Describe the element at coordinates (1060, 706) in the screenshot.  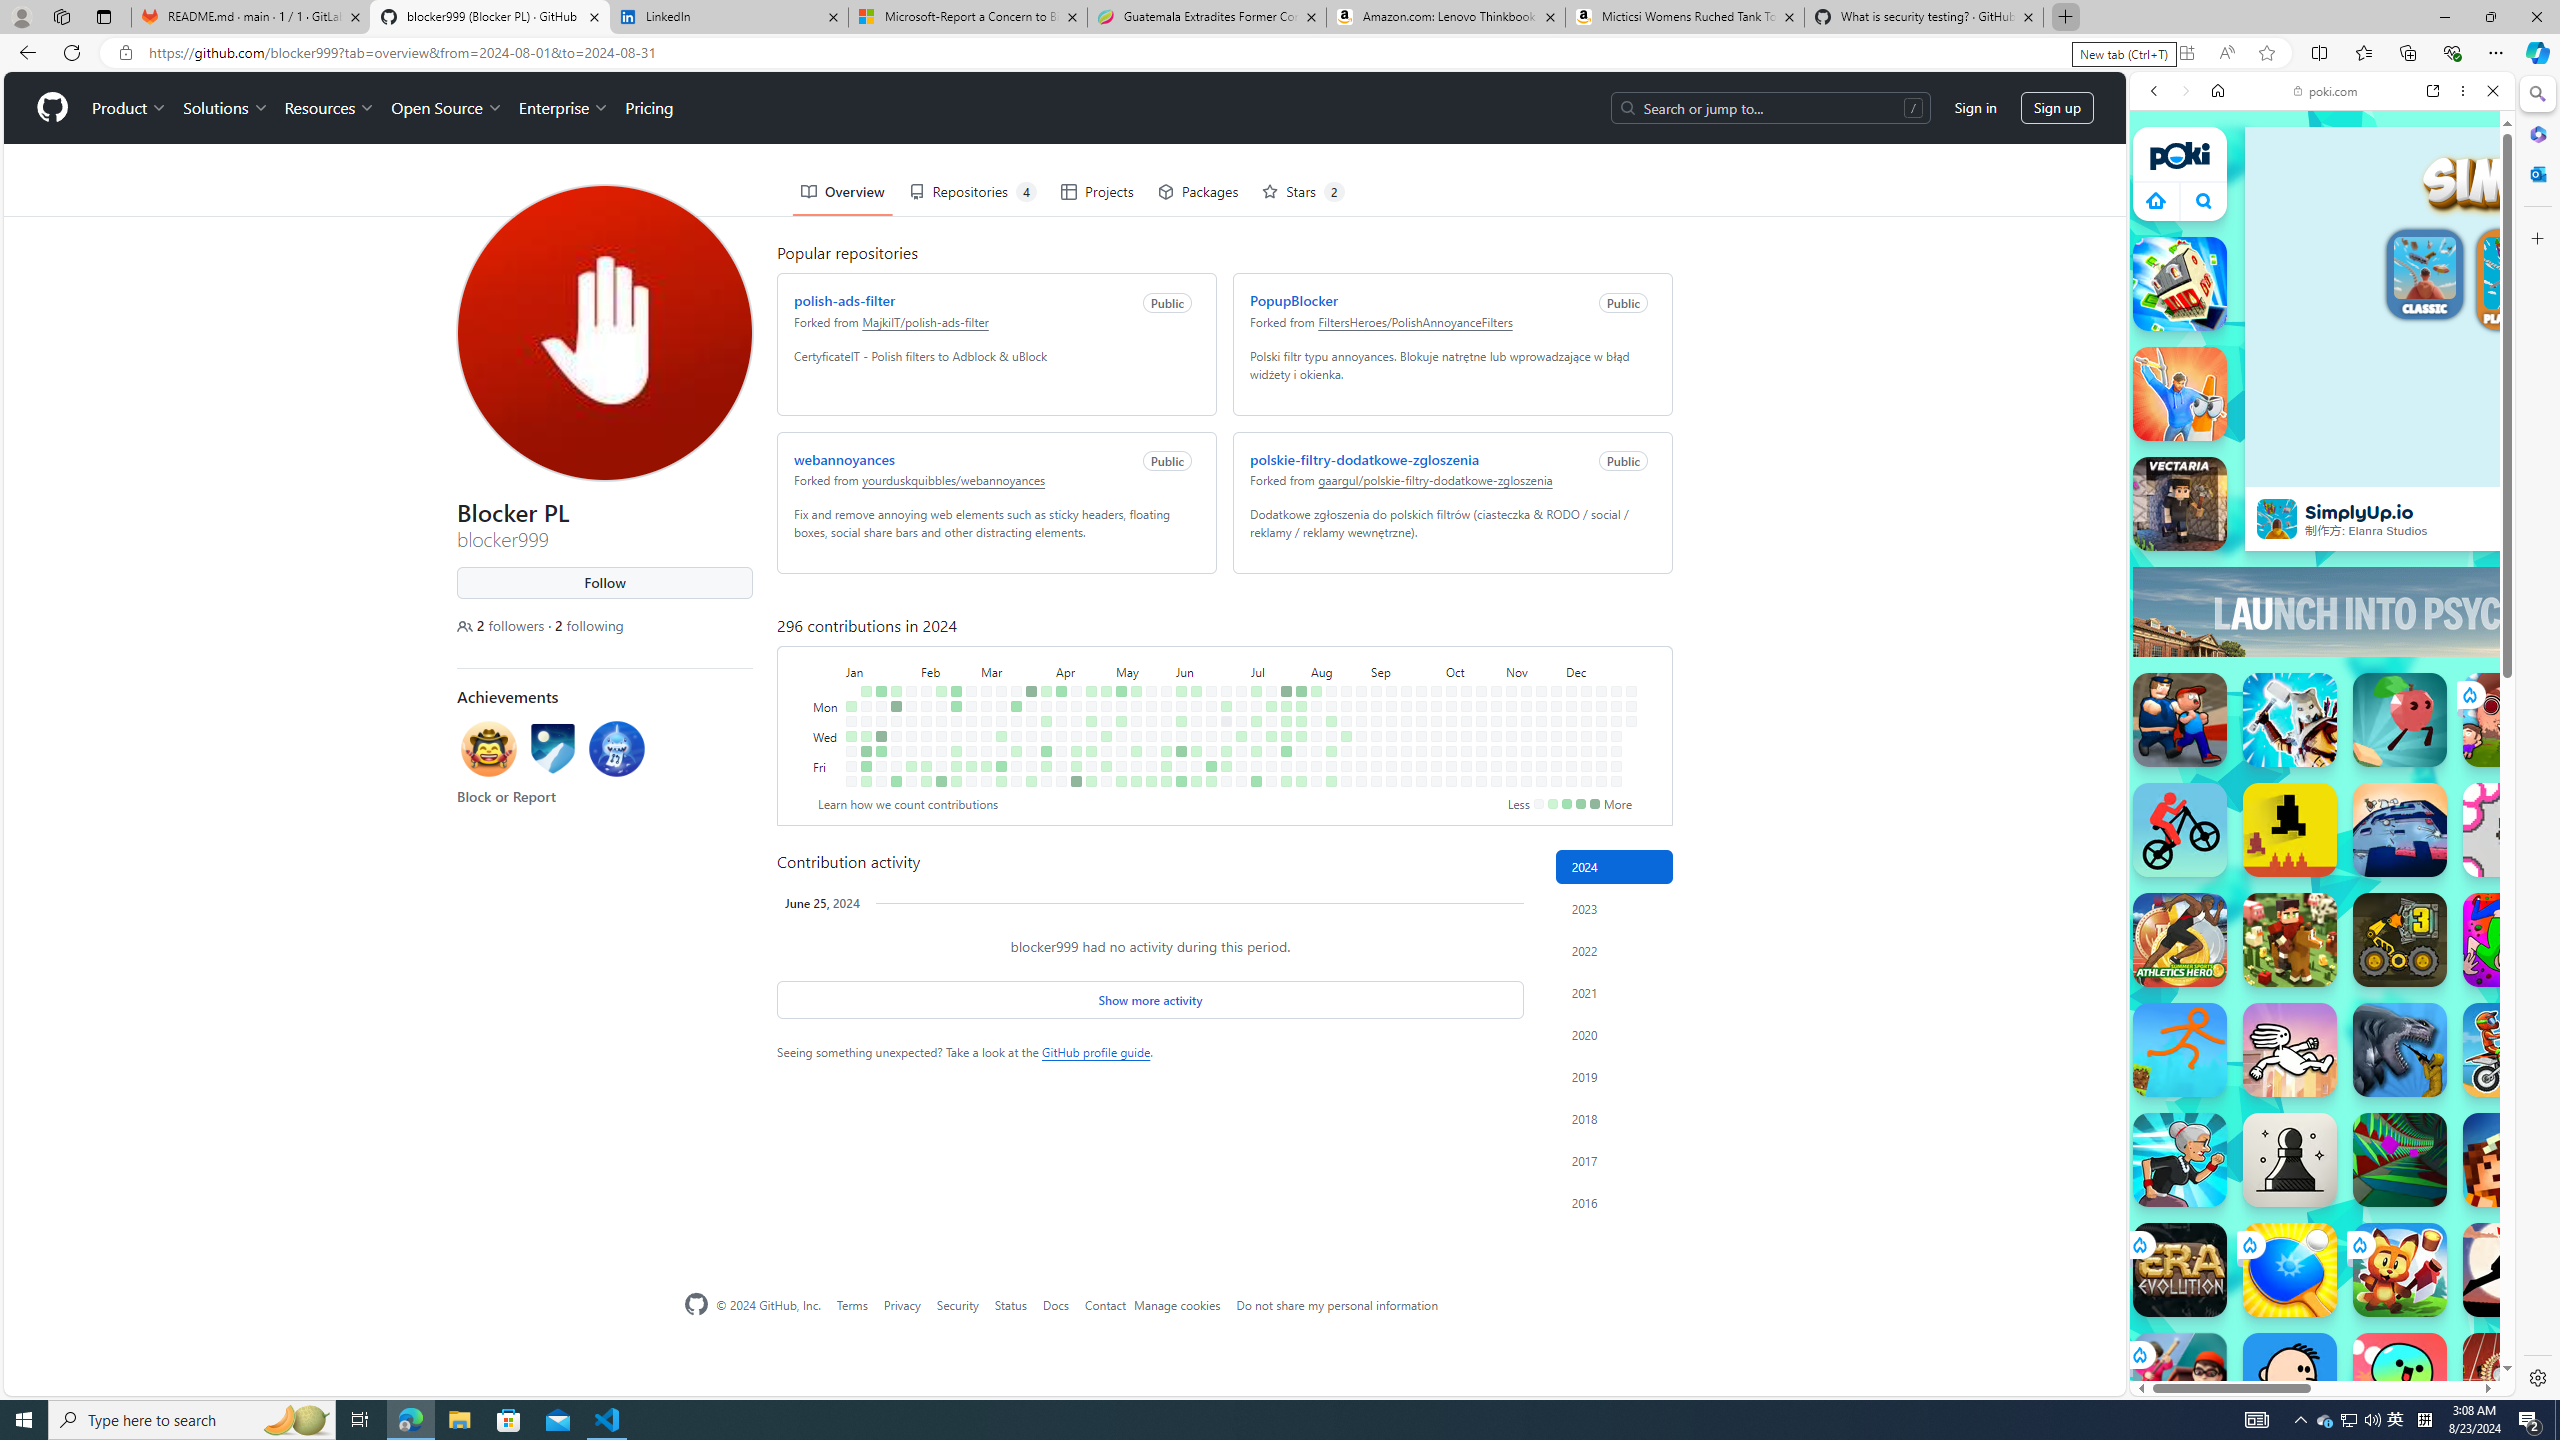
I see `No contributions on April 8th.` at that location.